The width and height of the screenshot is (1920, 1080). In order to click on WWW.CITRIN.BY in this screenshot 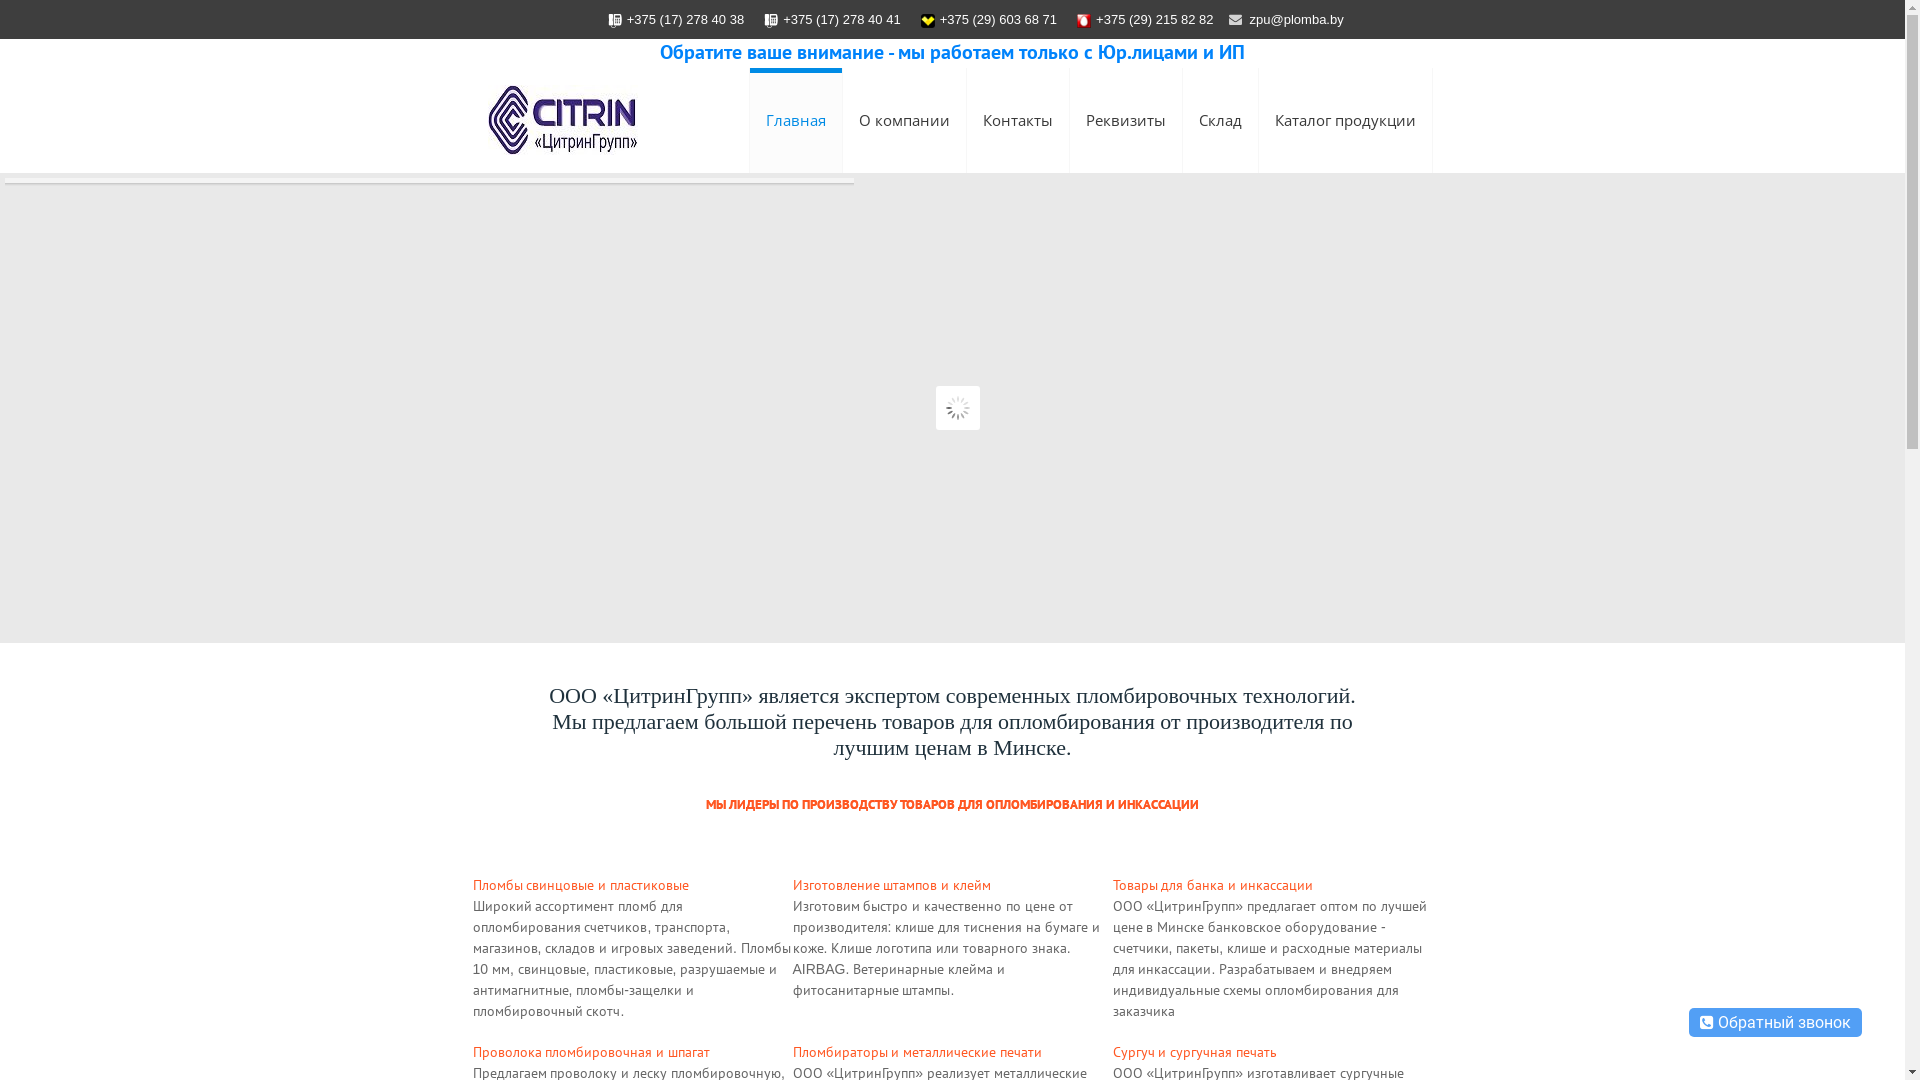, I will do `click(562, 120)`.